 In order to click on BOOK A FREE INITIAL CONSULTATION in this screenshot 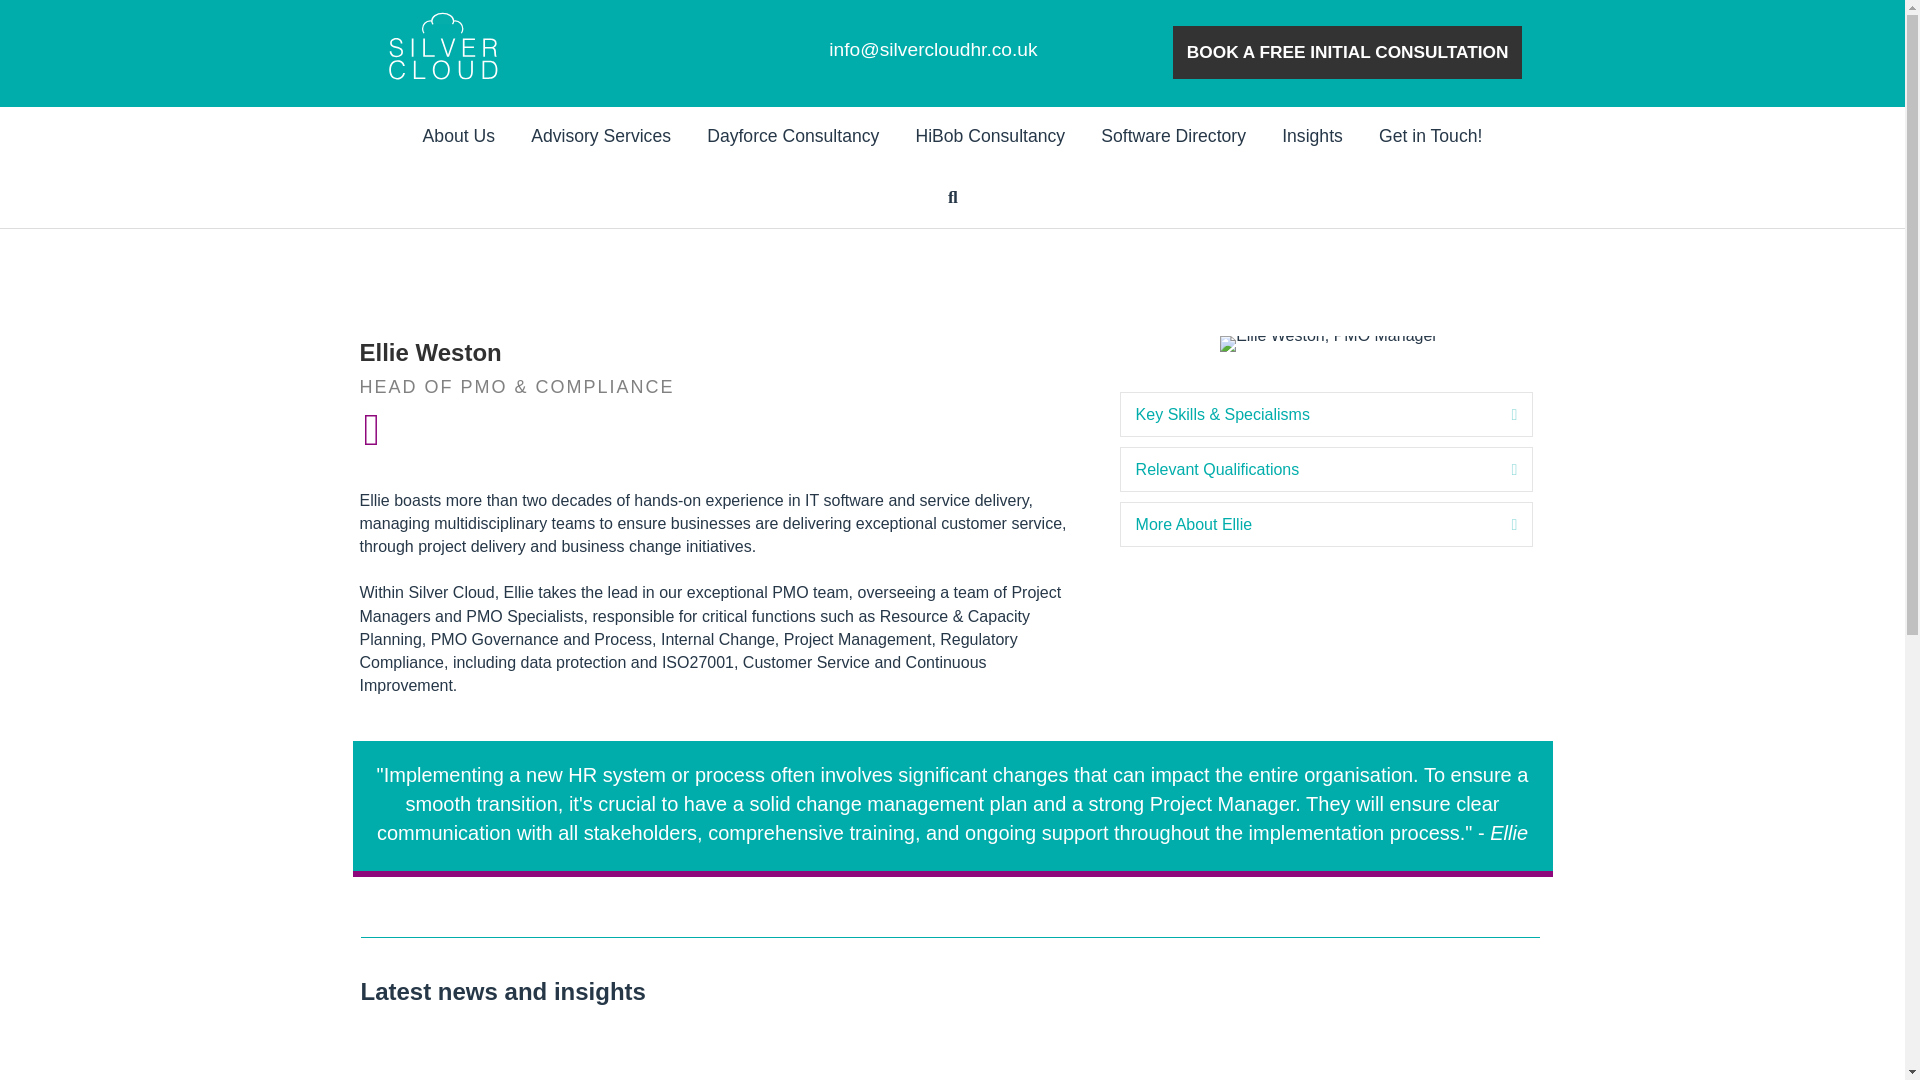, I will do `click(1348, 52)`.